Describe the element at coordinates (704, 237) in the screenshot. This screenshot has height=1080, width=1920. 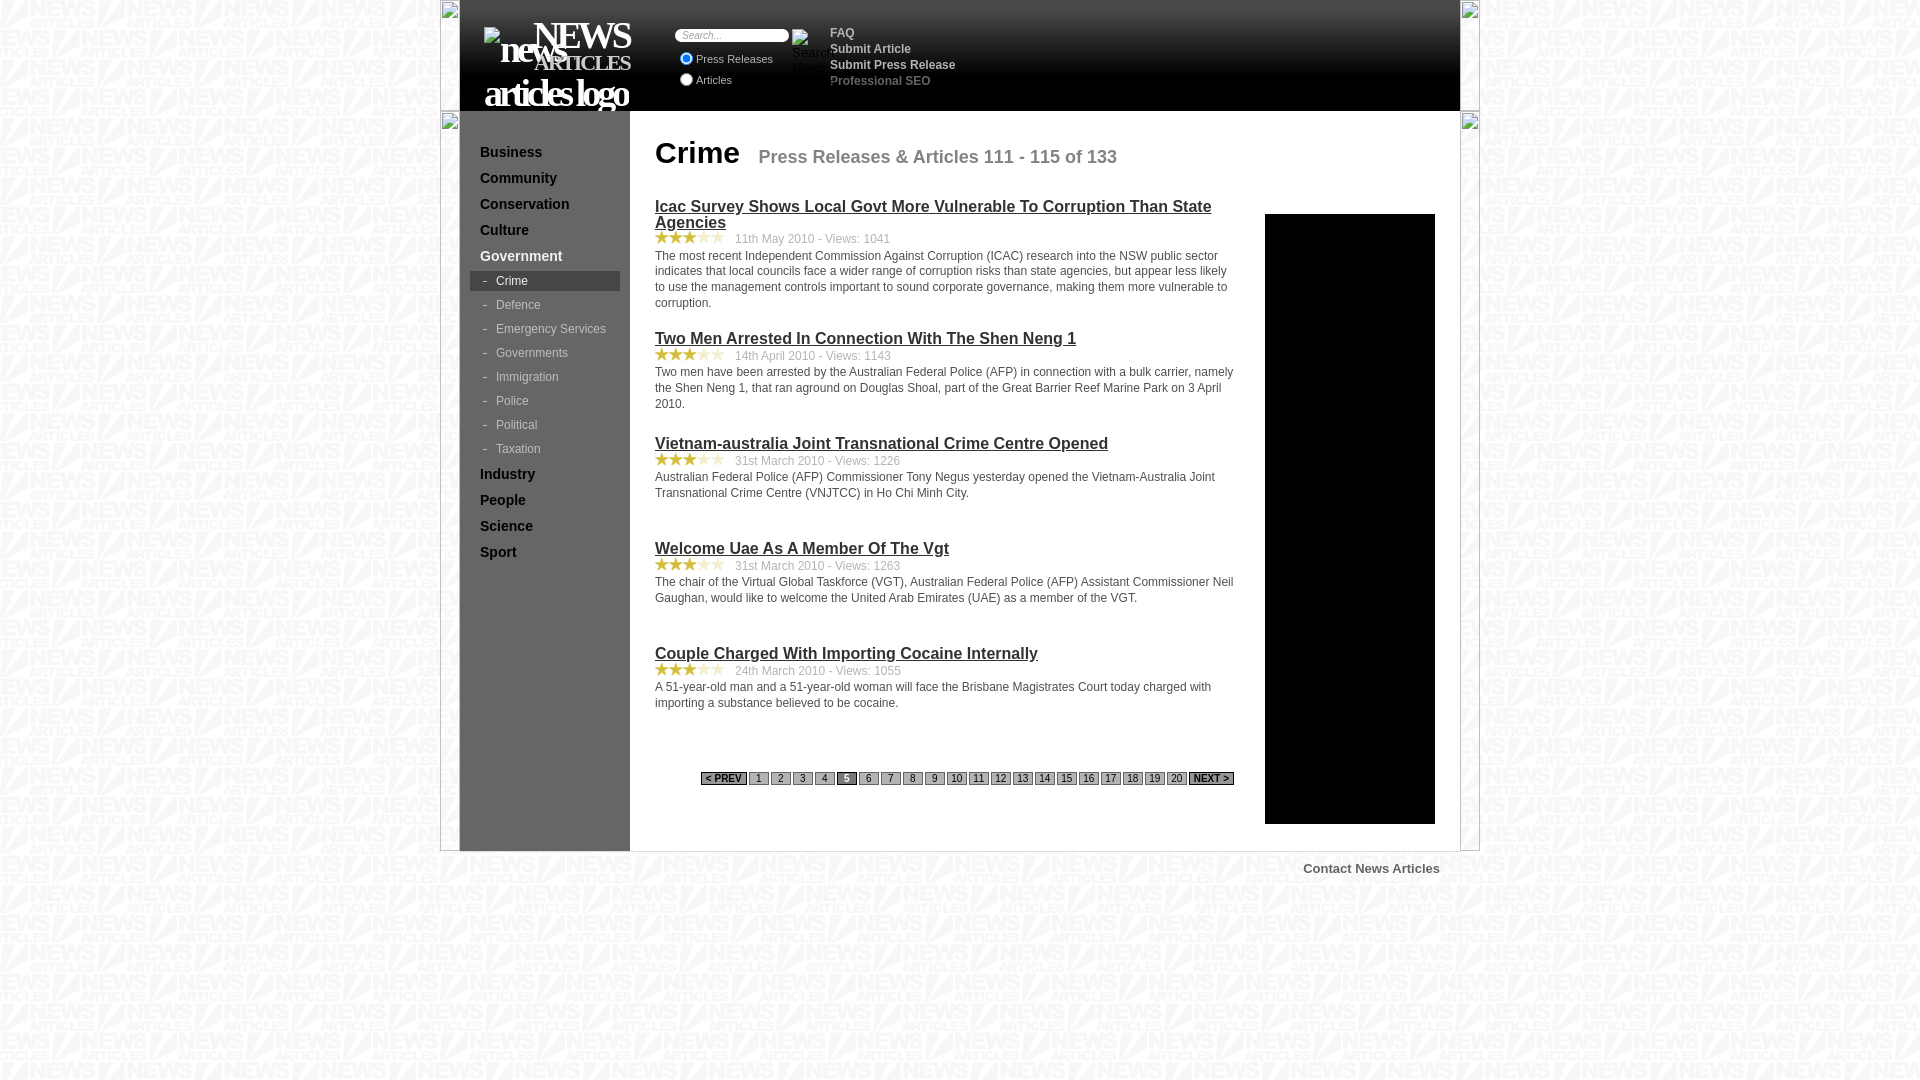
I see `3 Star Rating` at that location.